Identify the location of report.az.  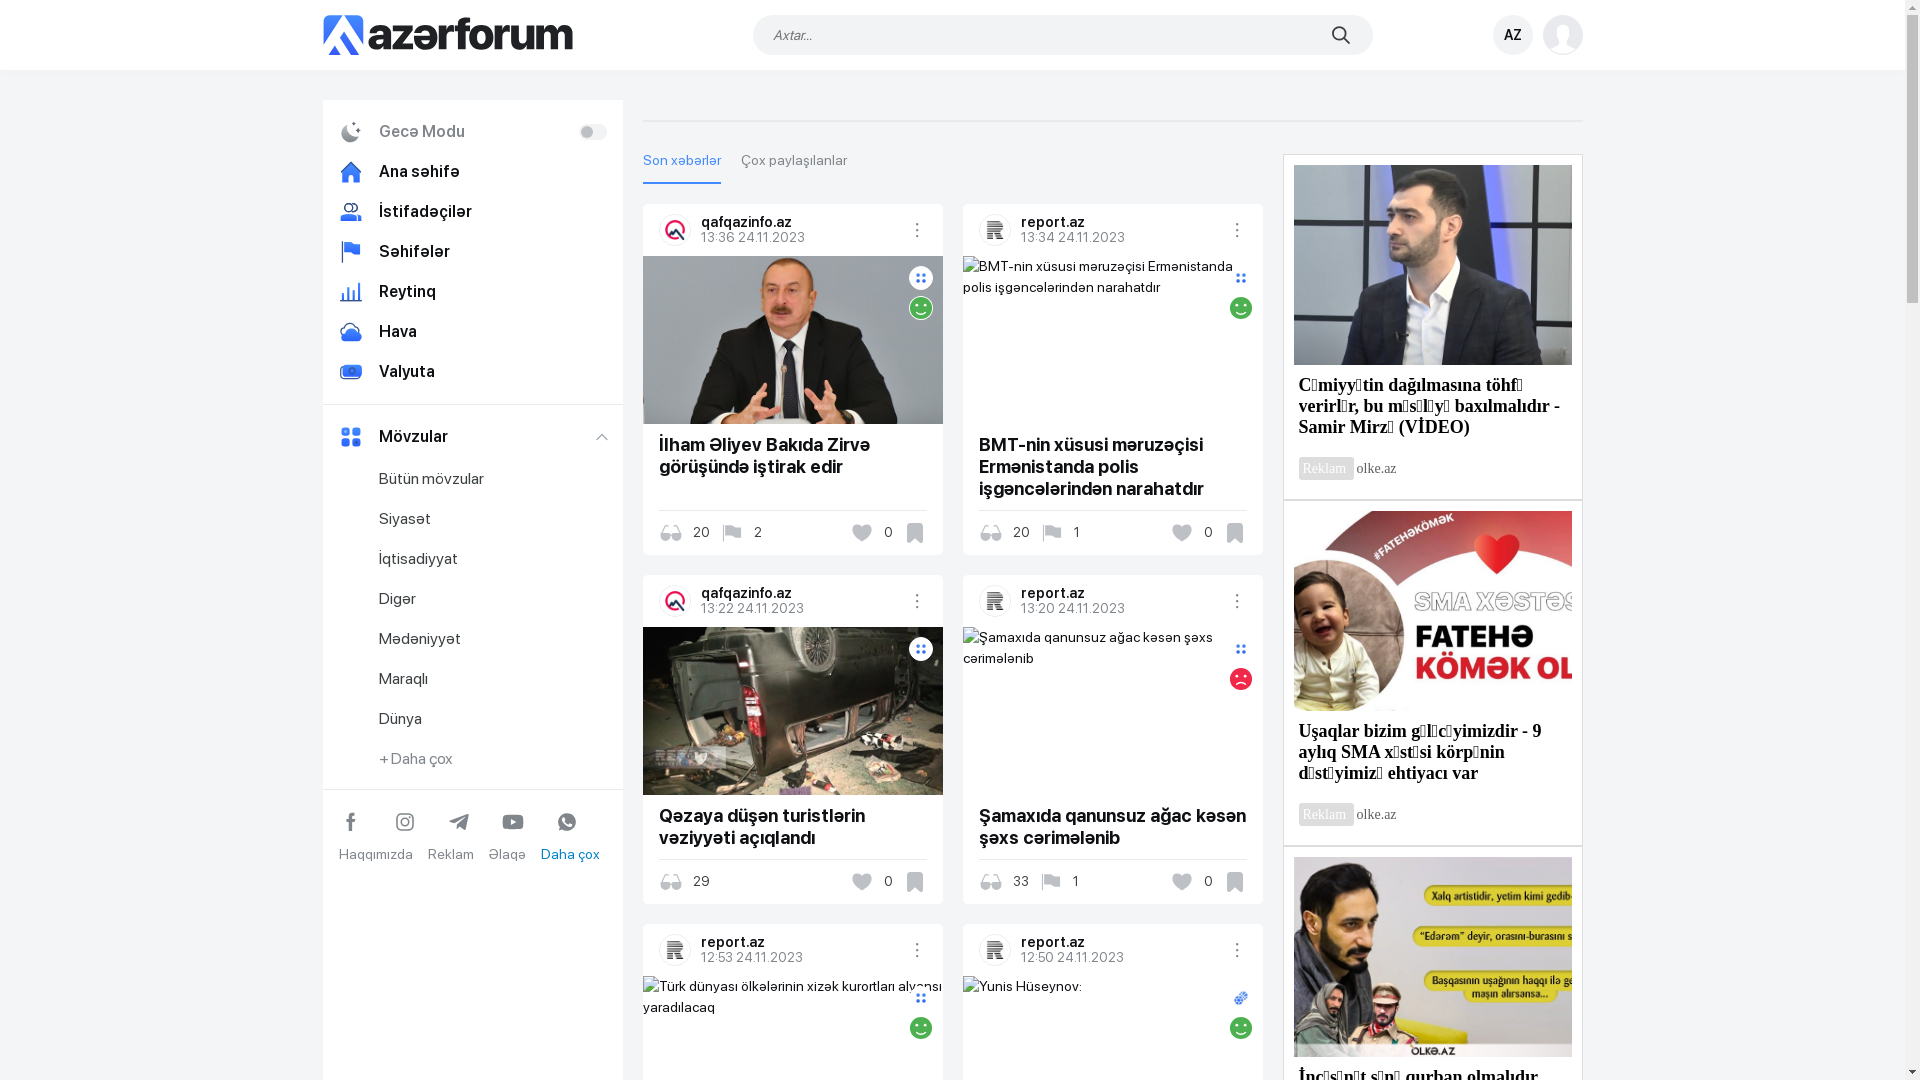
(675, 950).